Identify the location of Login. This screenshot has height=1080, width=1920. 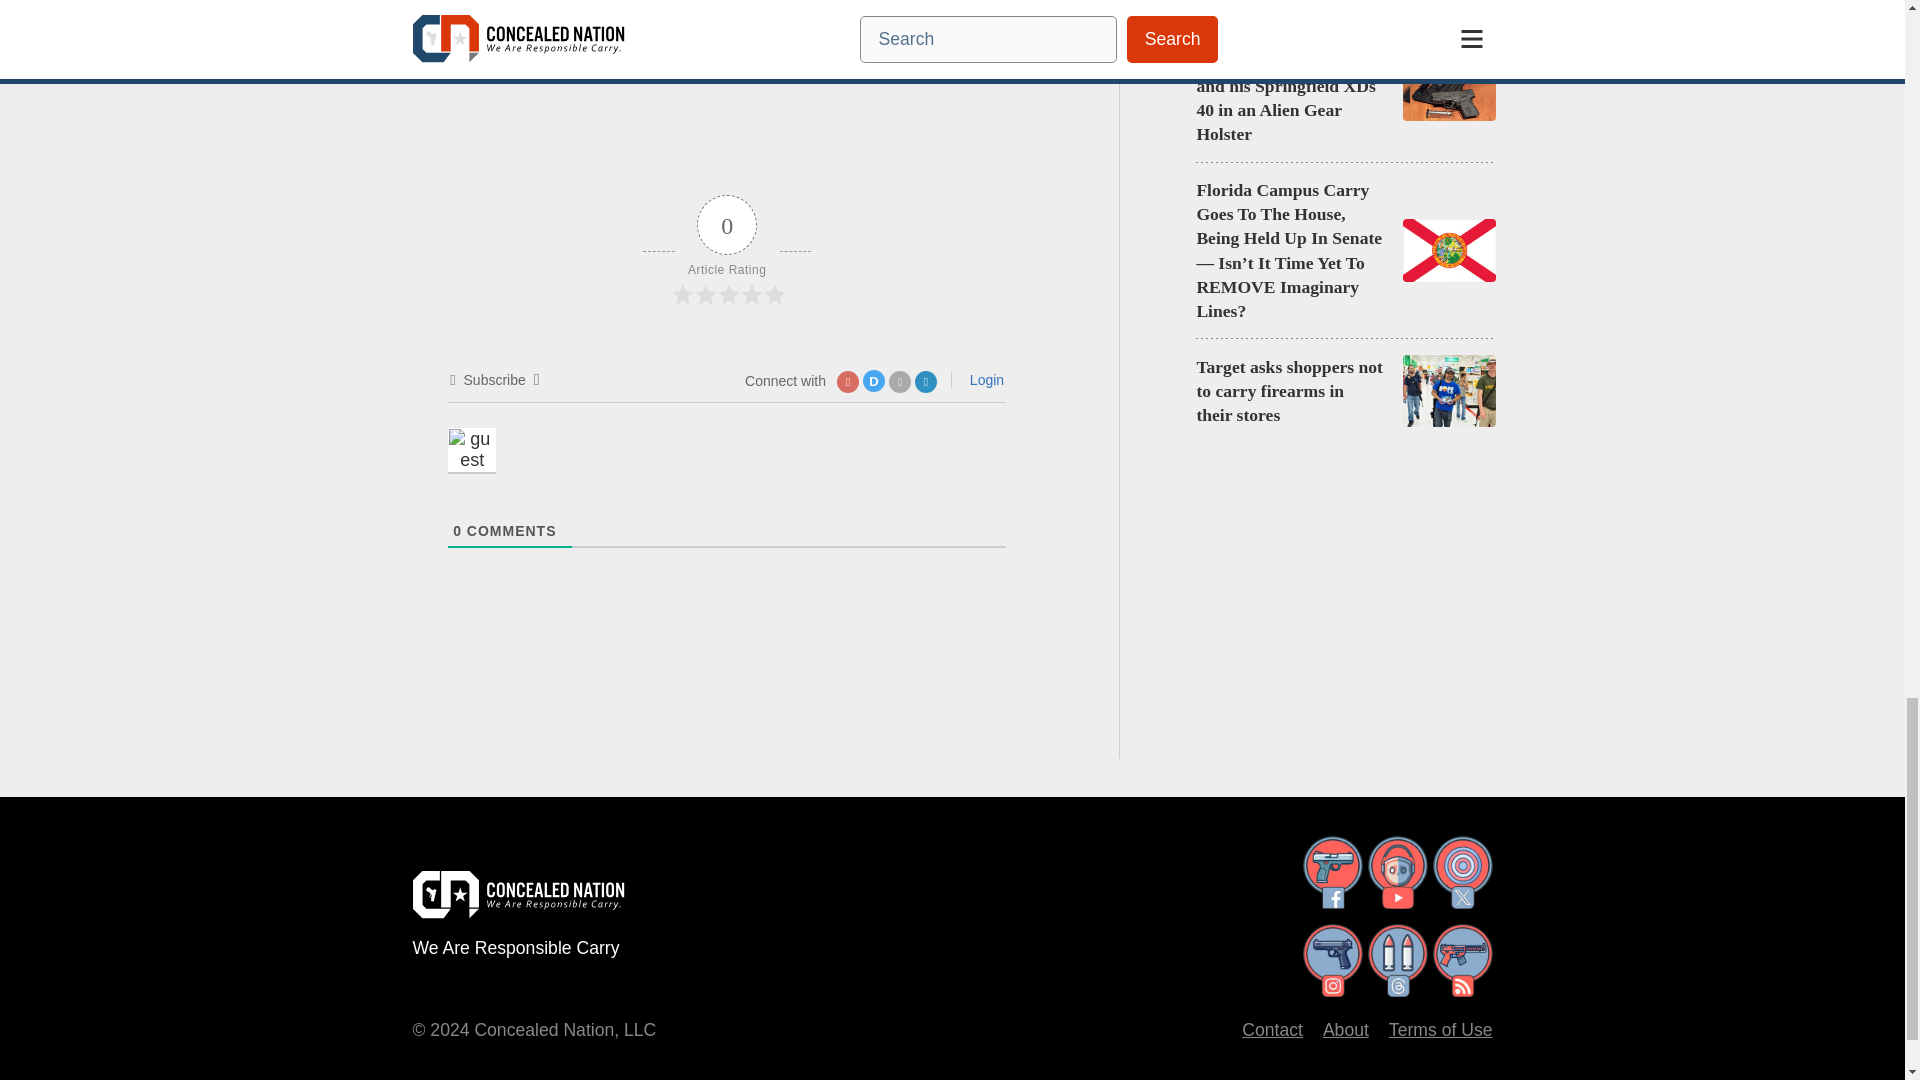
(984, 379).